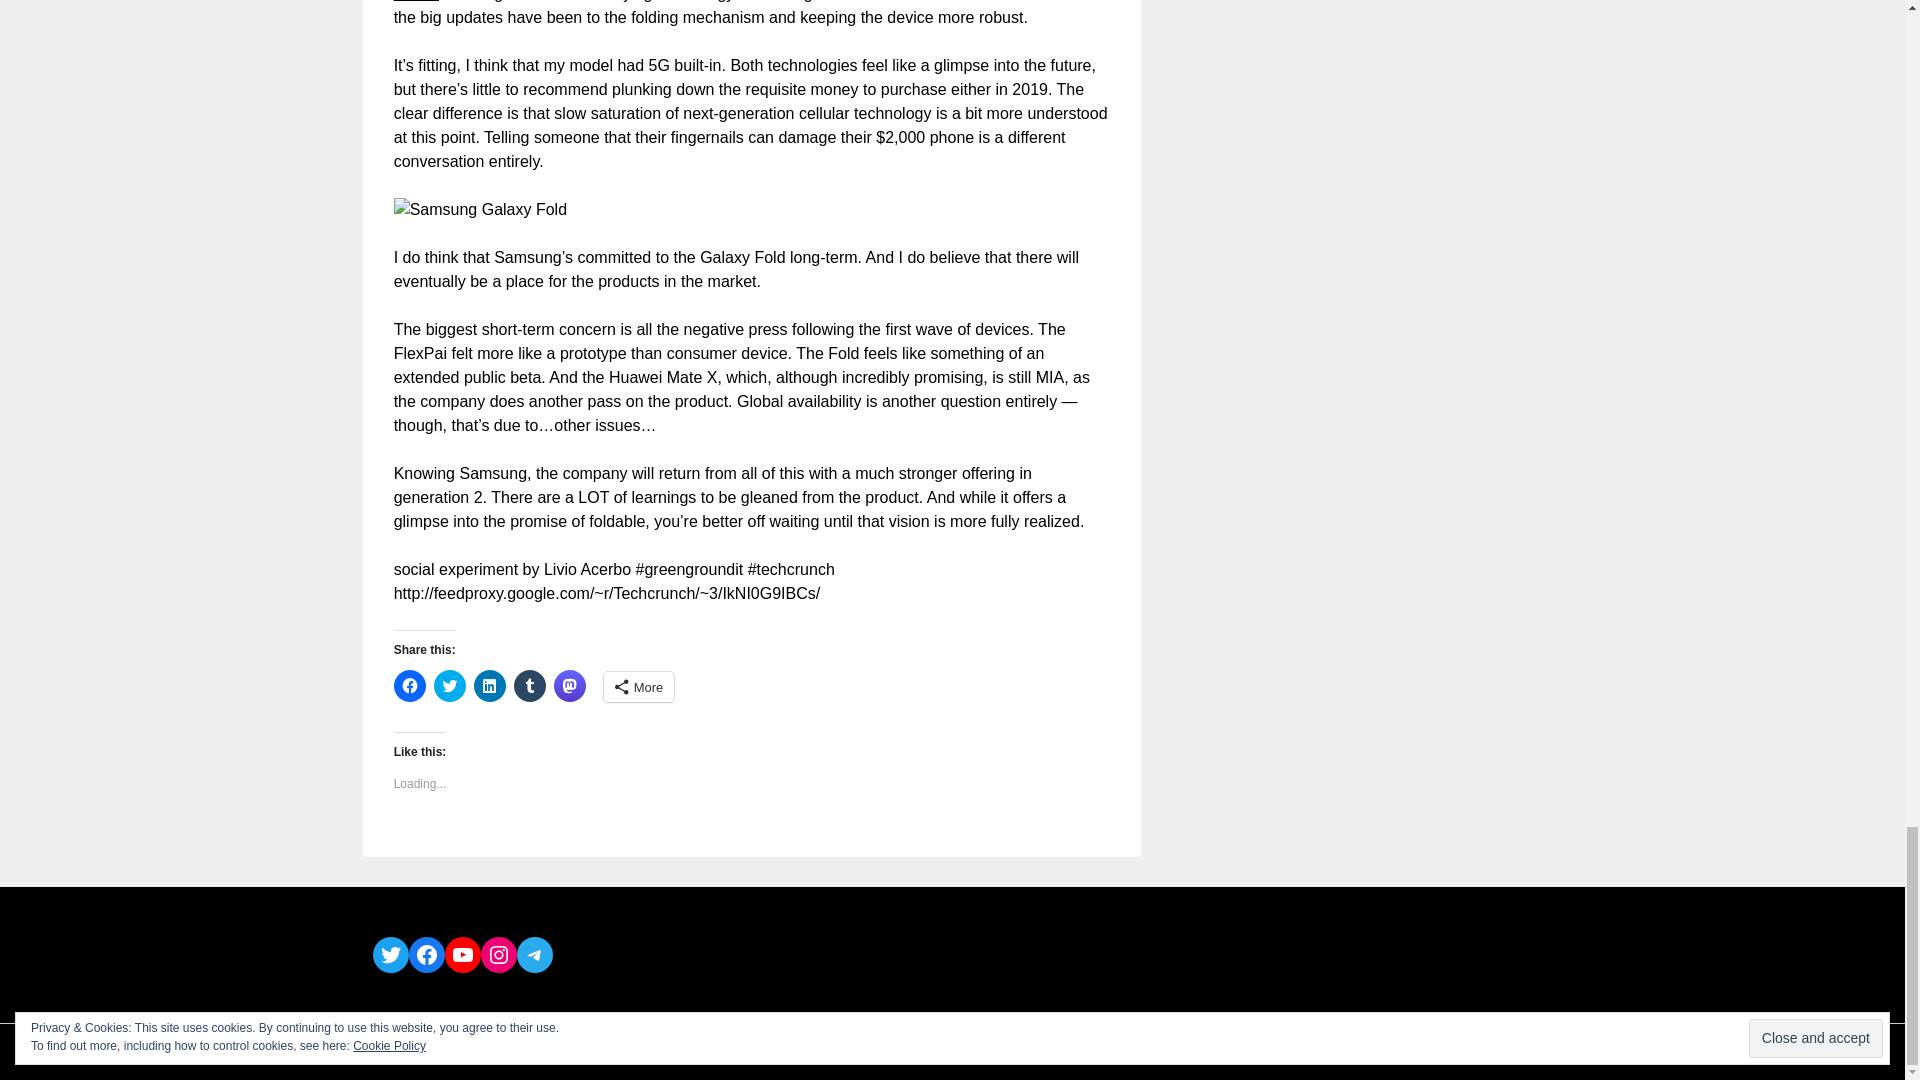  Describe the element at coordinates (462, 955) in the screenshot. I see `YouTube` at that location.